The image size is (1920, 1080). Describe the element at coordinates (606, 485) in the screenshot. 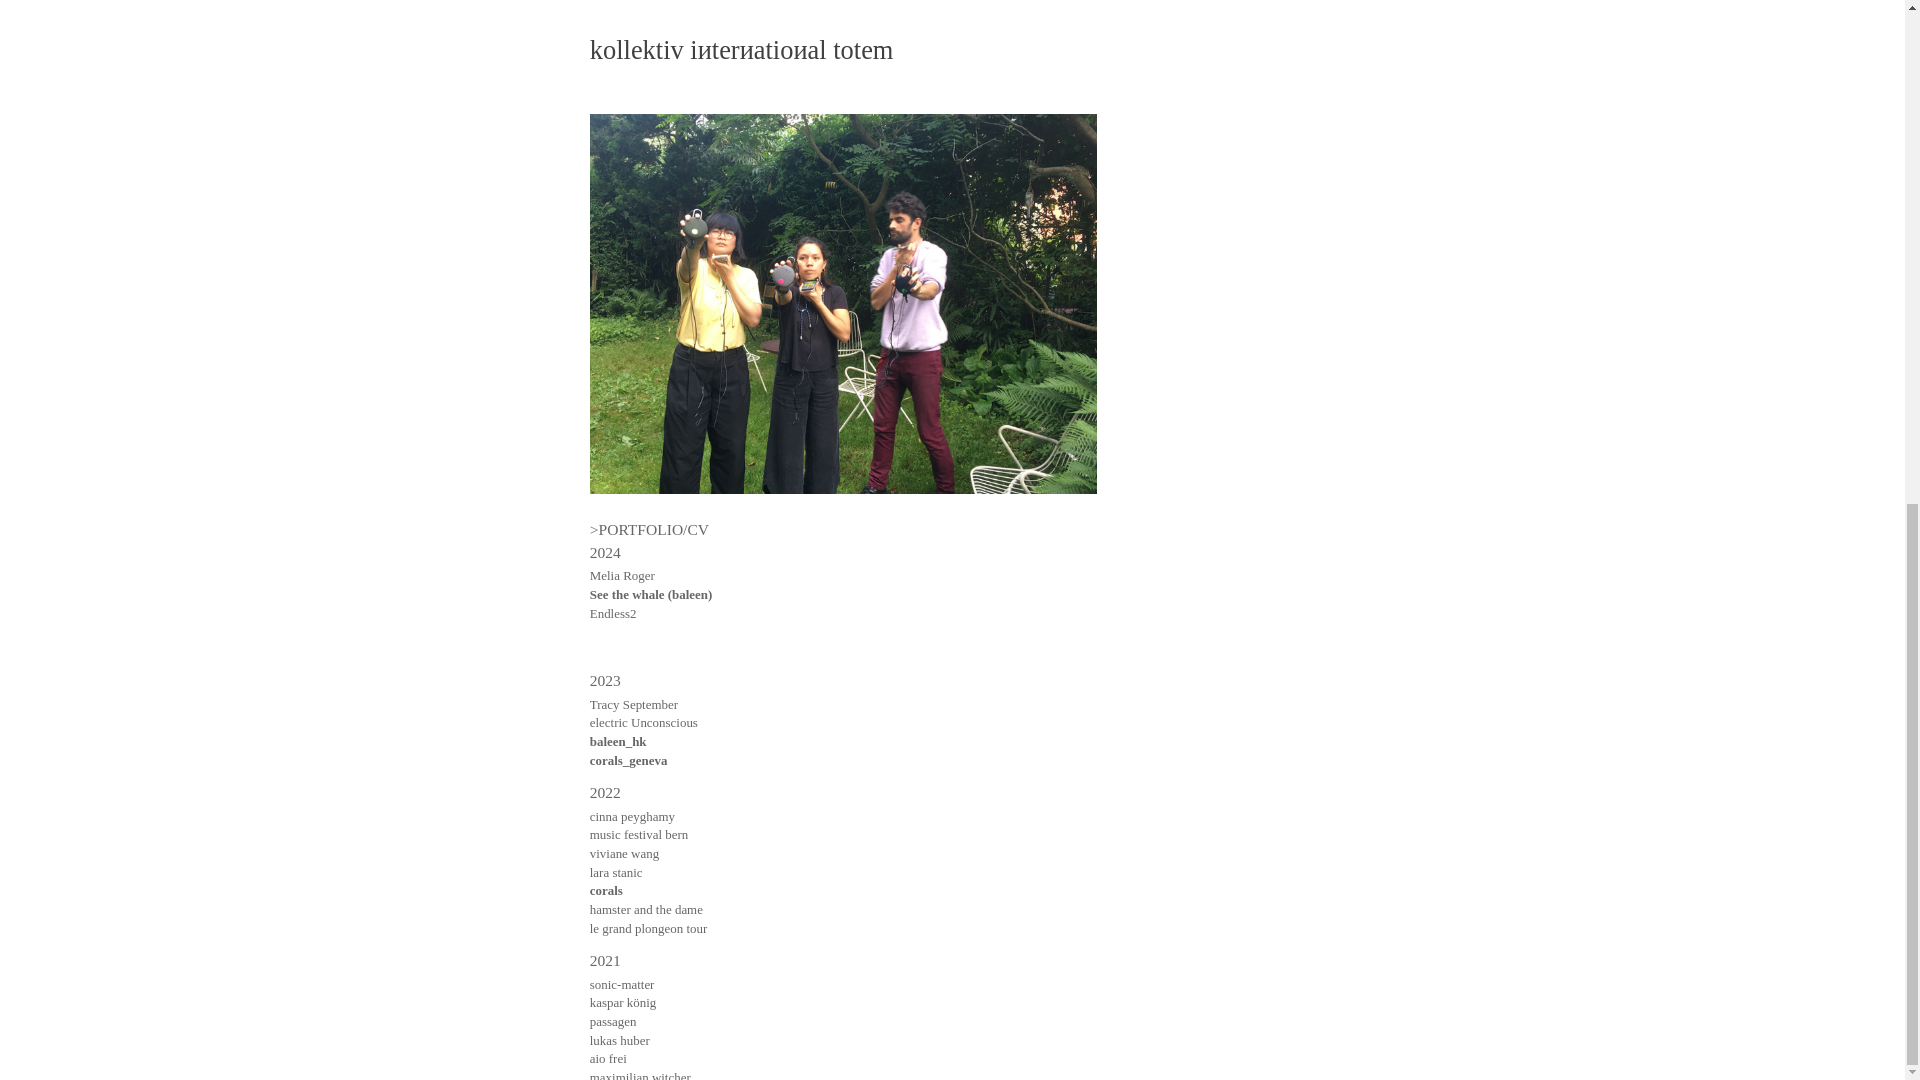

I see `pinyin` at that location.